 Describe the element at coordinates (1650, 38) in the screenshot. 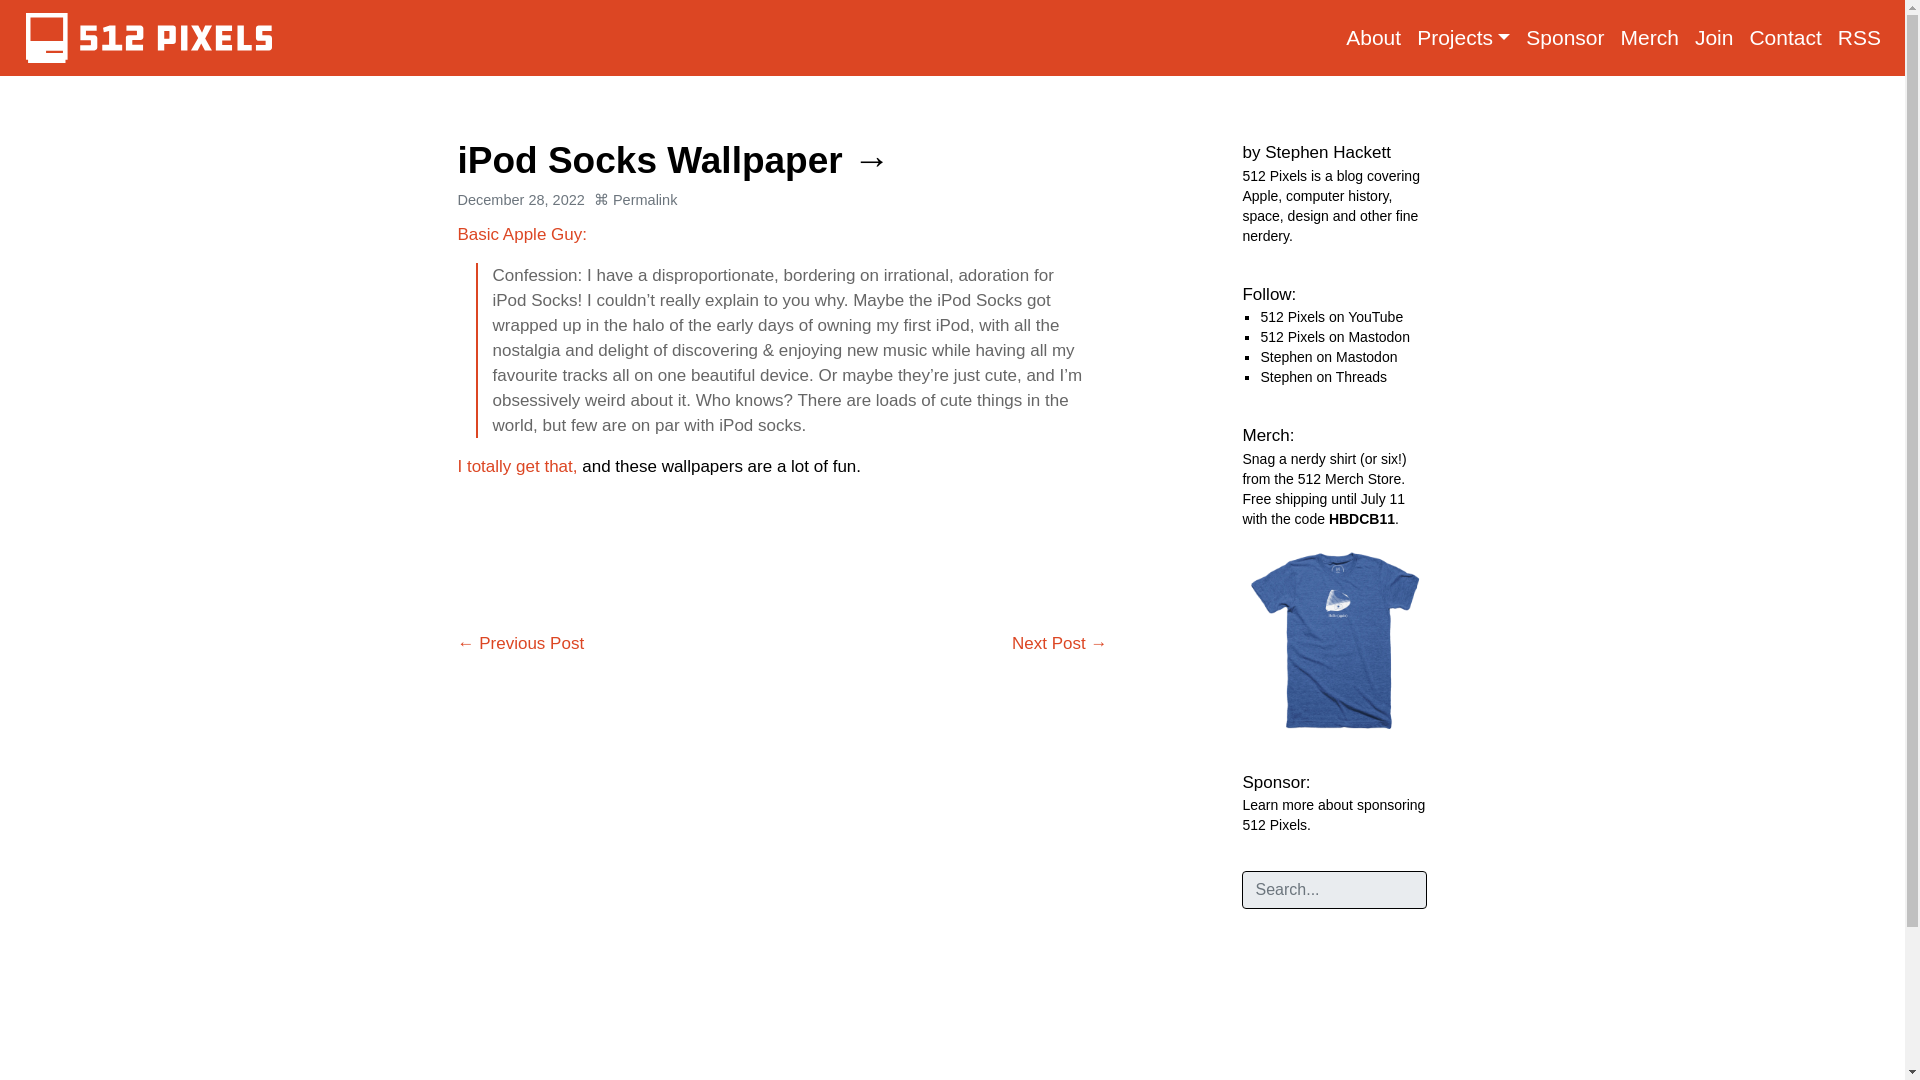

I see `Merch` at that location.